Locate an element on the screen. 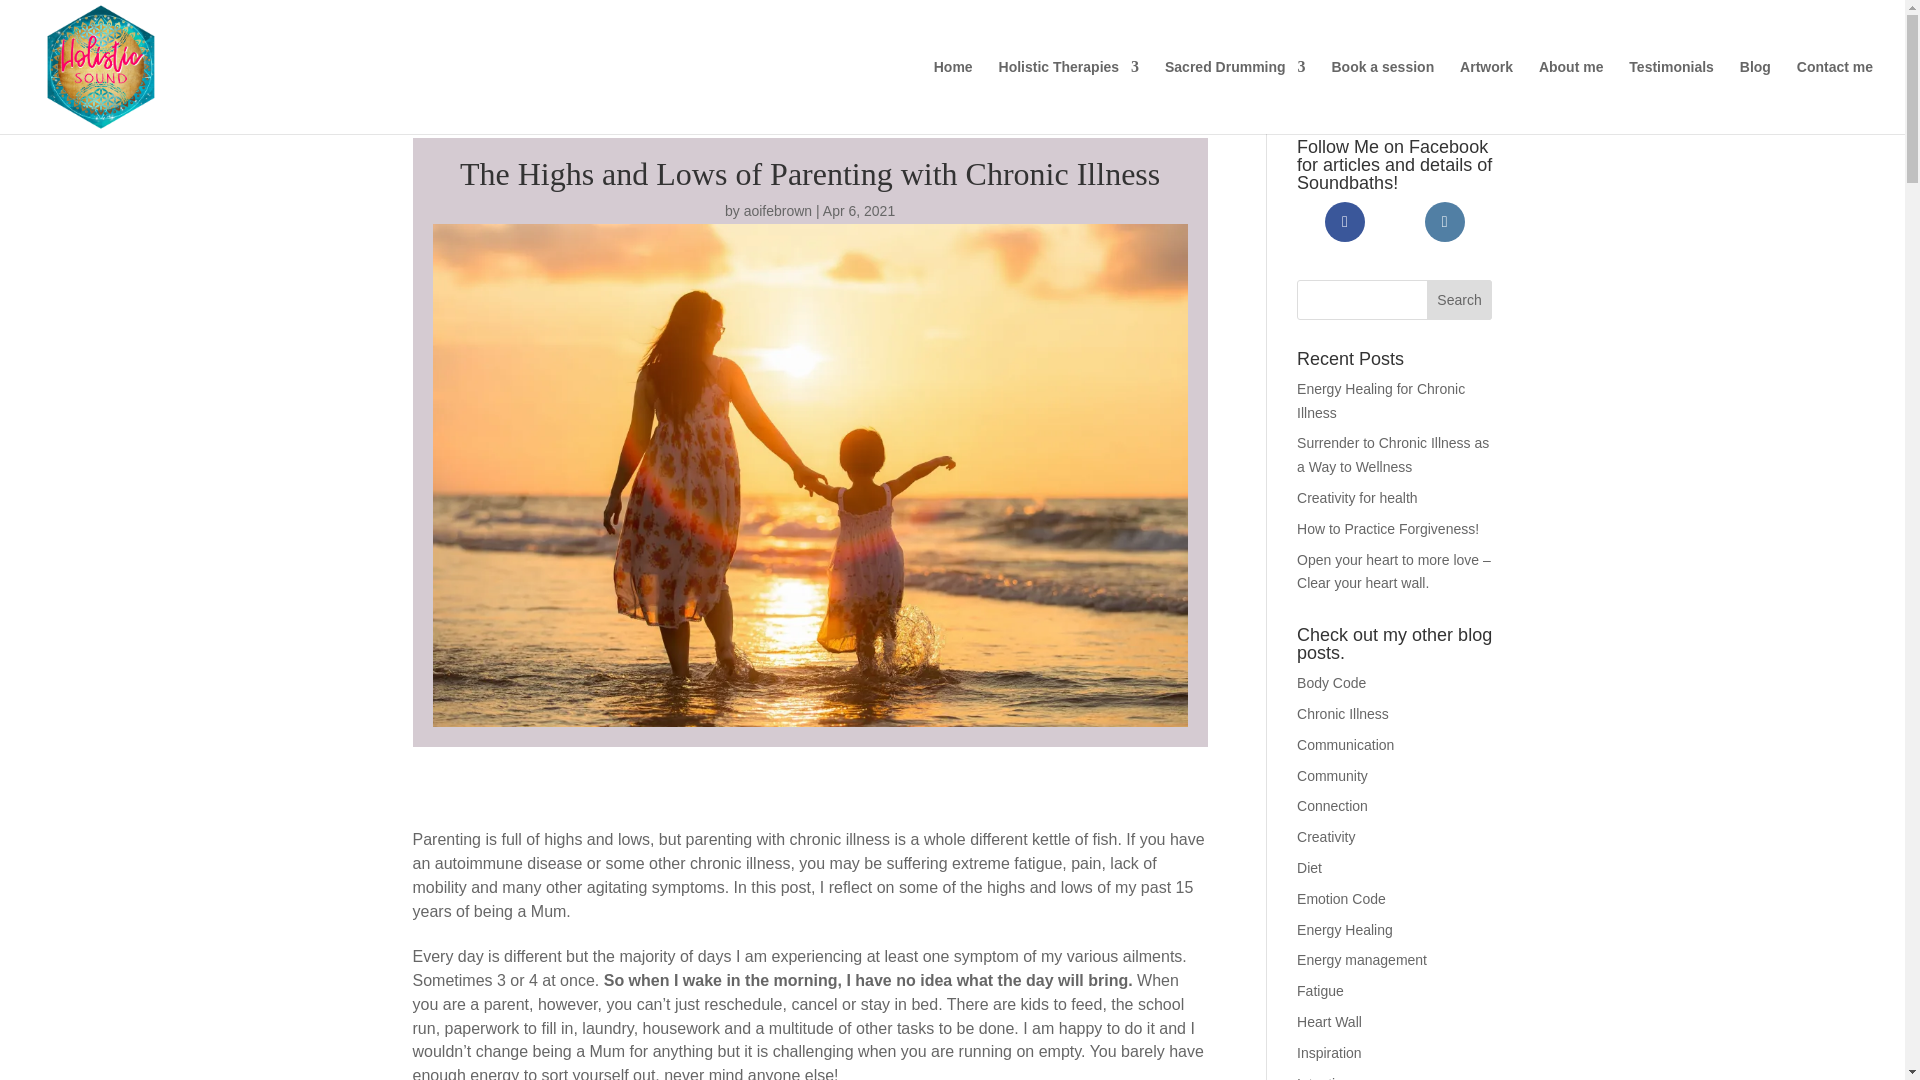 The image size is (1920, 1080). Sacred Drumming is located at coordinates (1235, 96).